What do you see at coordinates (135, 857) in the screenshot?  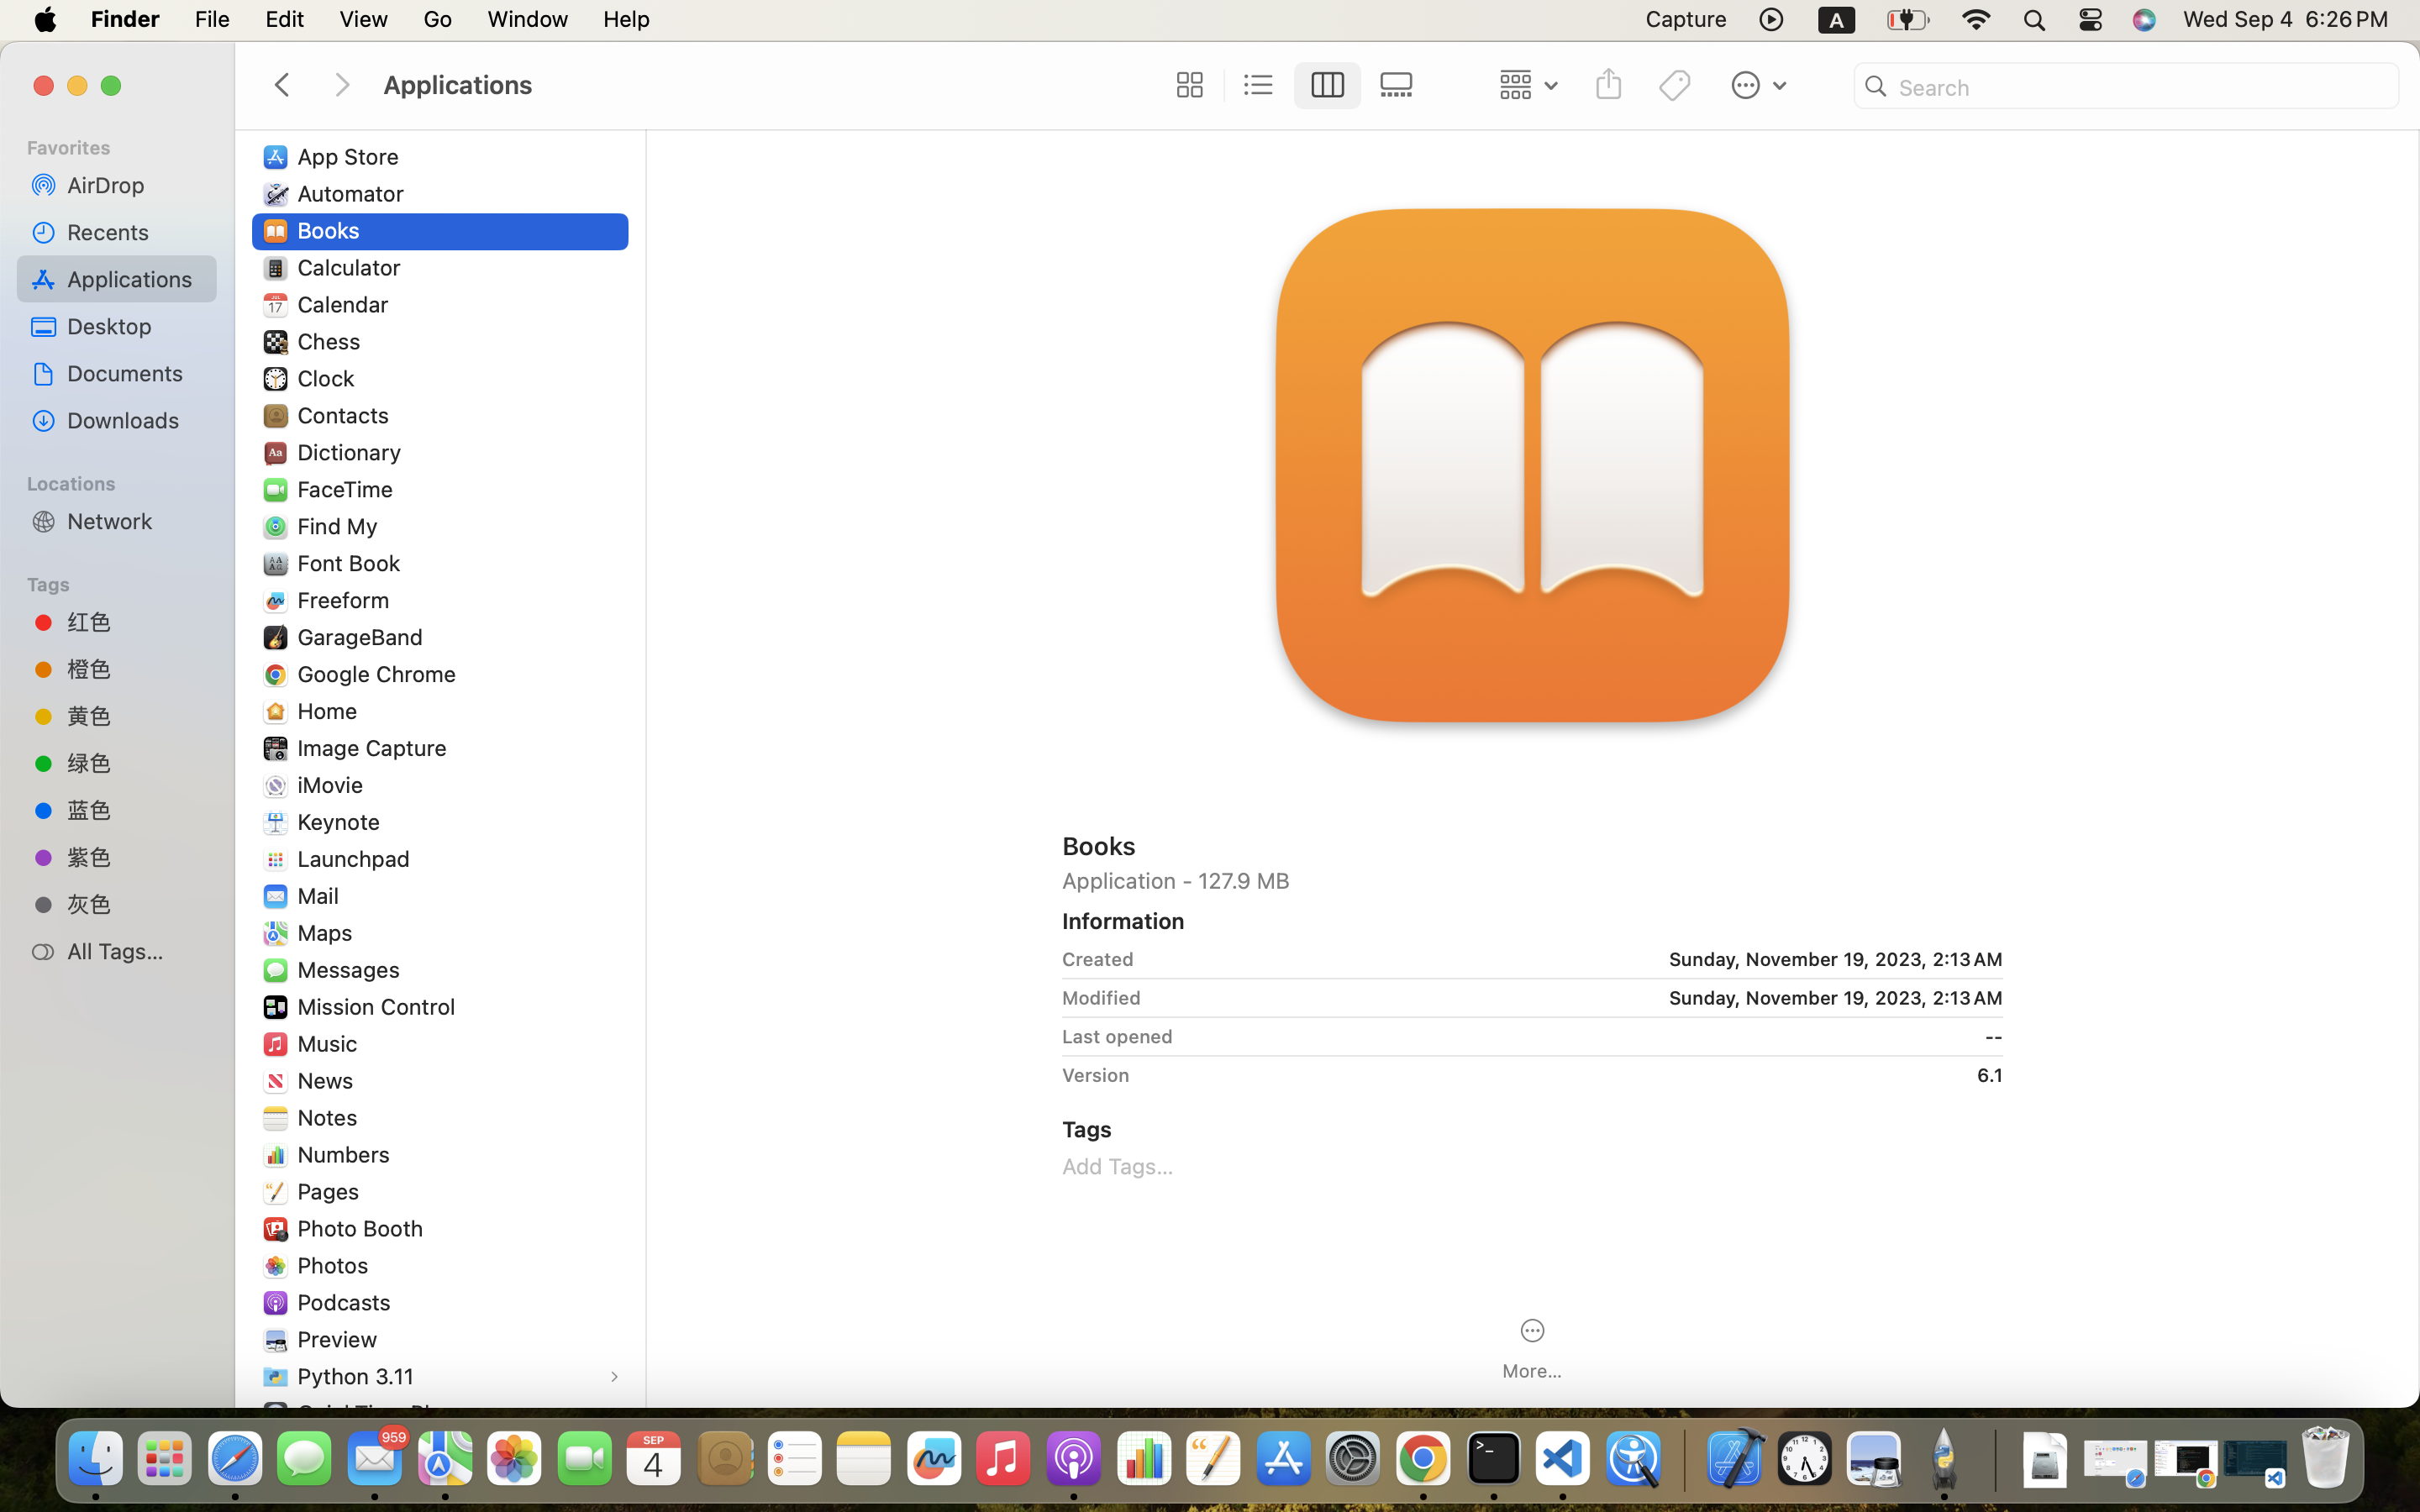 I see `紫色` at bounding box center [135, 857].